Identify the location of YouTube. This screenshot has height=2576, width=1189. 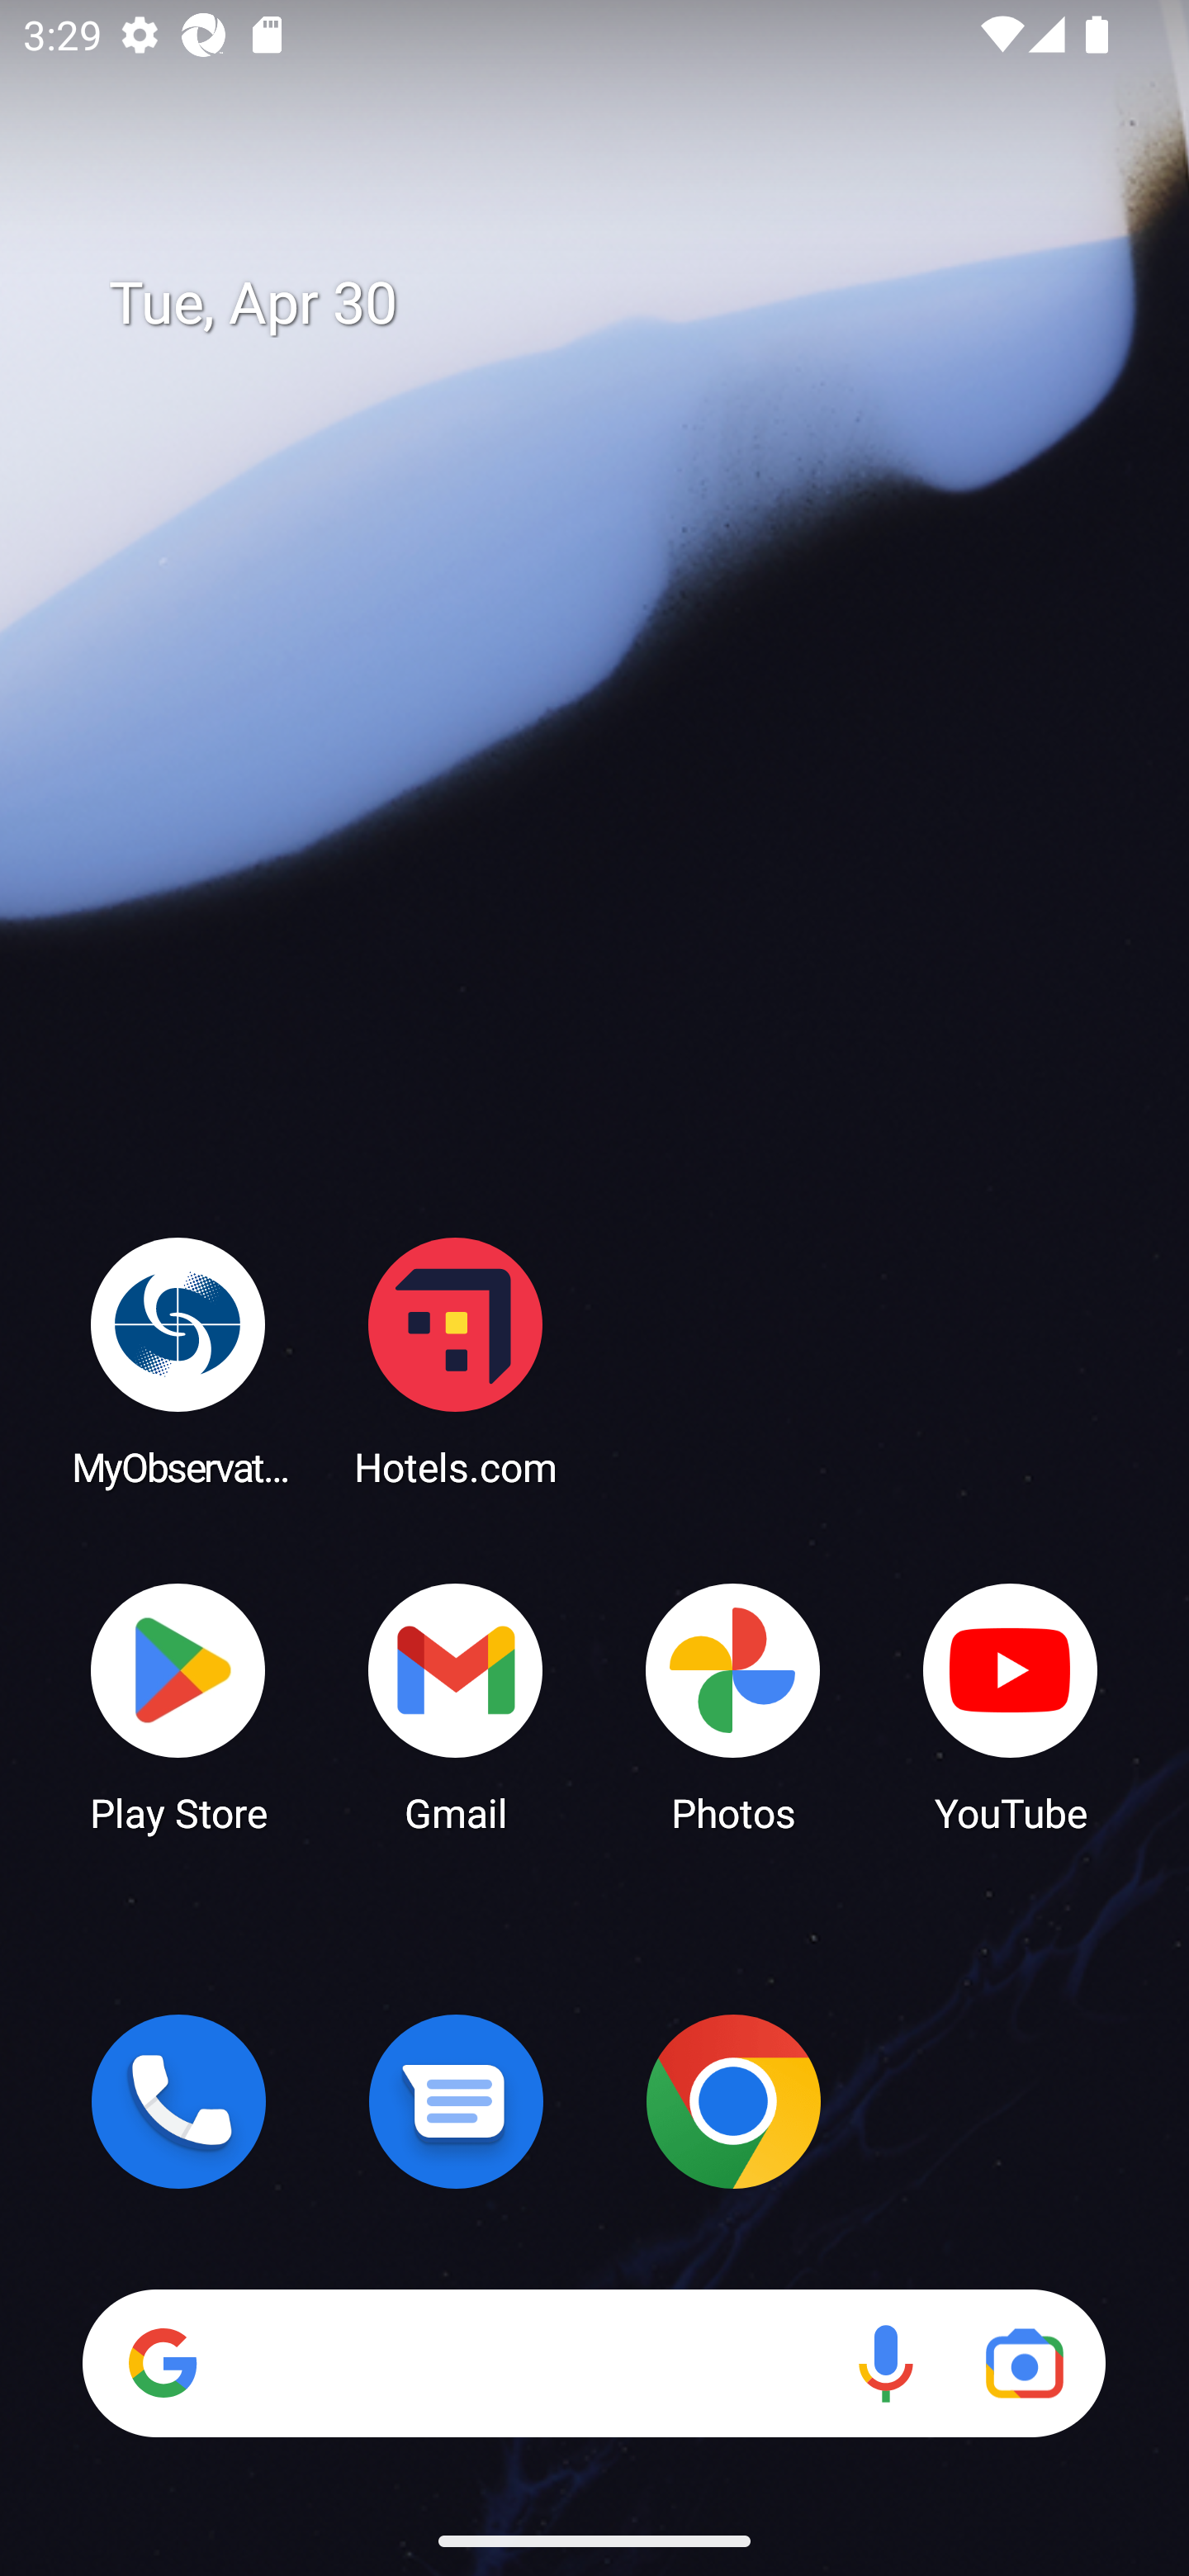
(1011, 1706).